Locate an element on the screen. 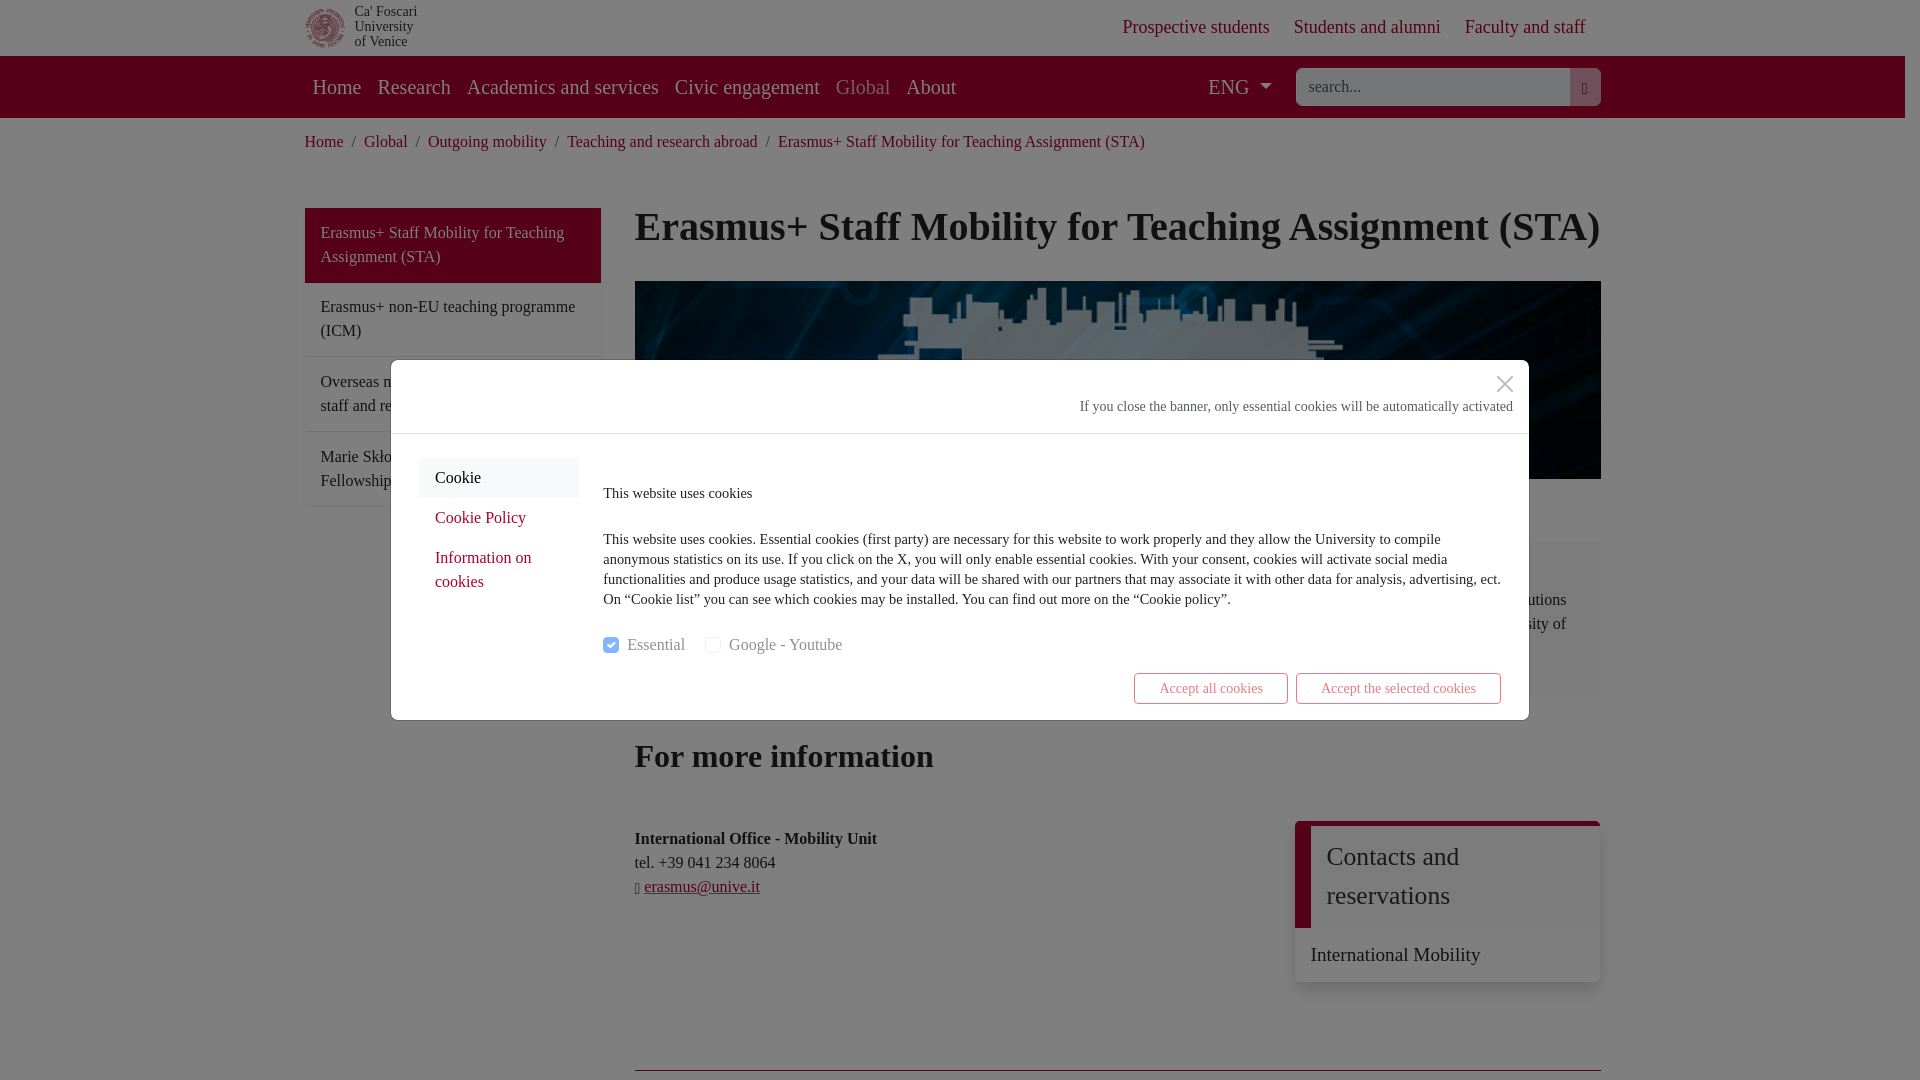 The image size is (1920, 1080). Teaching and research abroad is located at coordinates (862, 86).